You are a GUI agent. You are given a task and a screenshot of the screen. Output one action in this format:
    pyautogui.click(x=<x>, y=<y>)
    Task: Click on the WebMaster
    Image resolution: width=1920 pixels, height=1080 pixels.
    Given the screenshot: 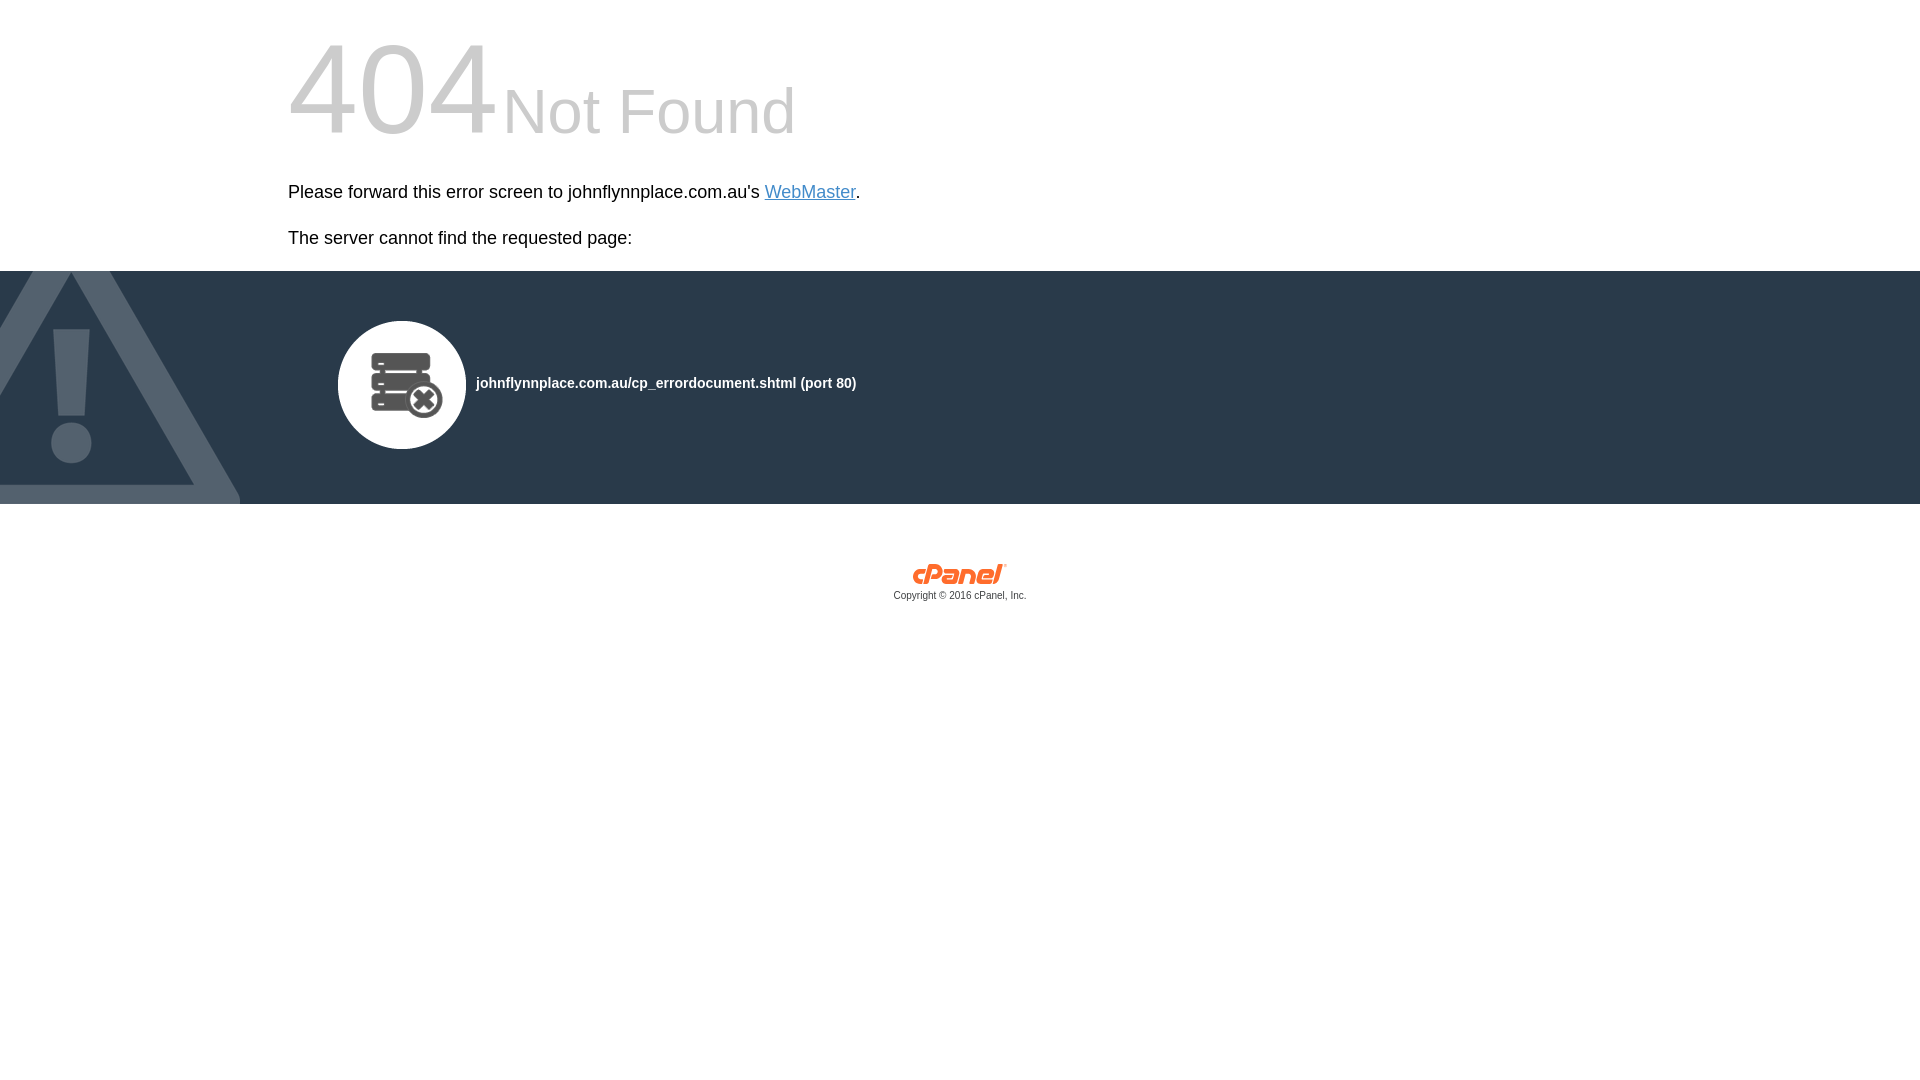 What is the action you would take?
    pyautogui.click(x=810, y=192)
    